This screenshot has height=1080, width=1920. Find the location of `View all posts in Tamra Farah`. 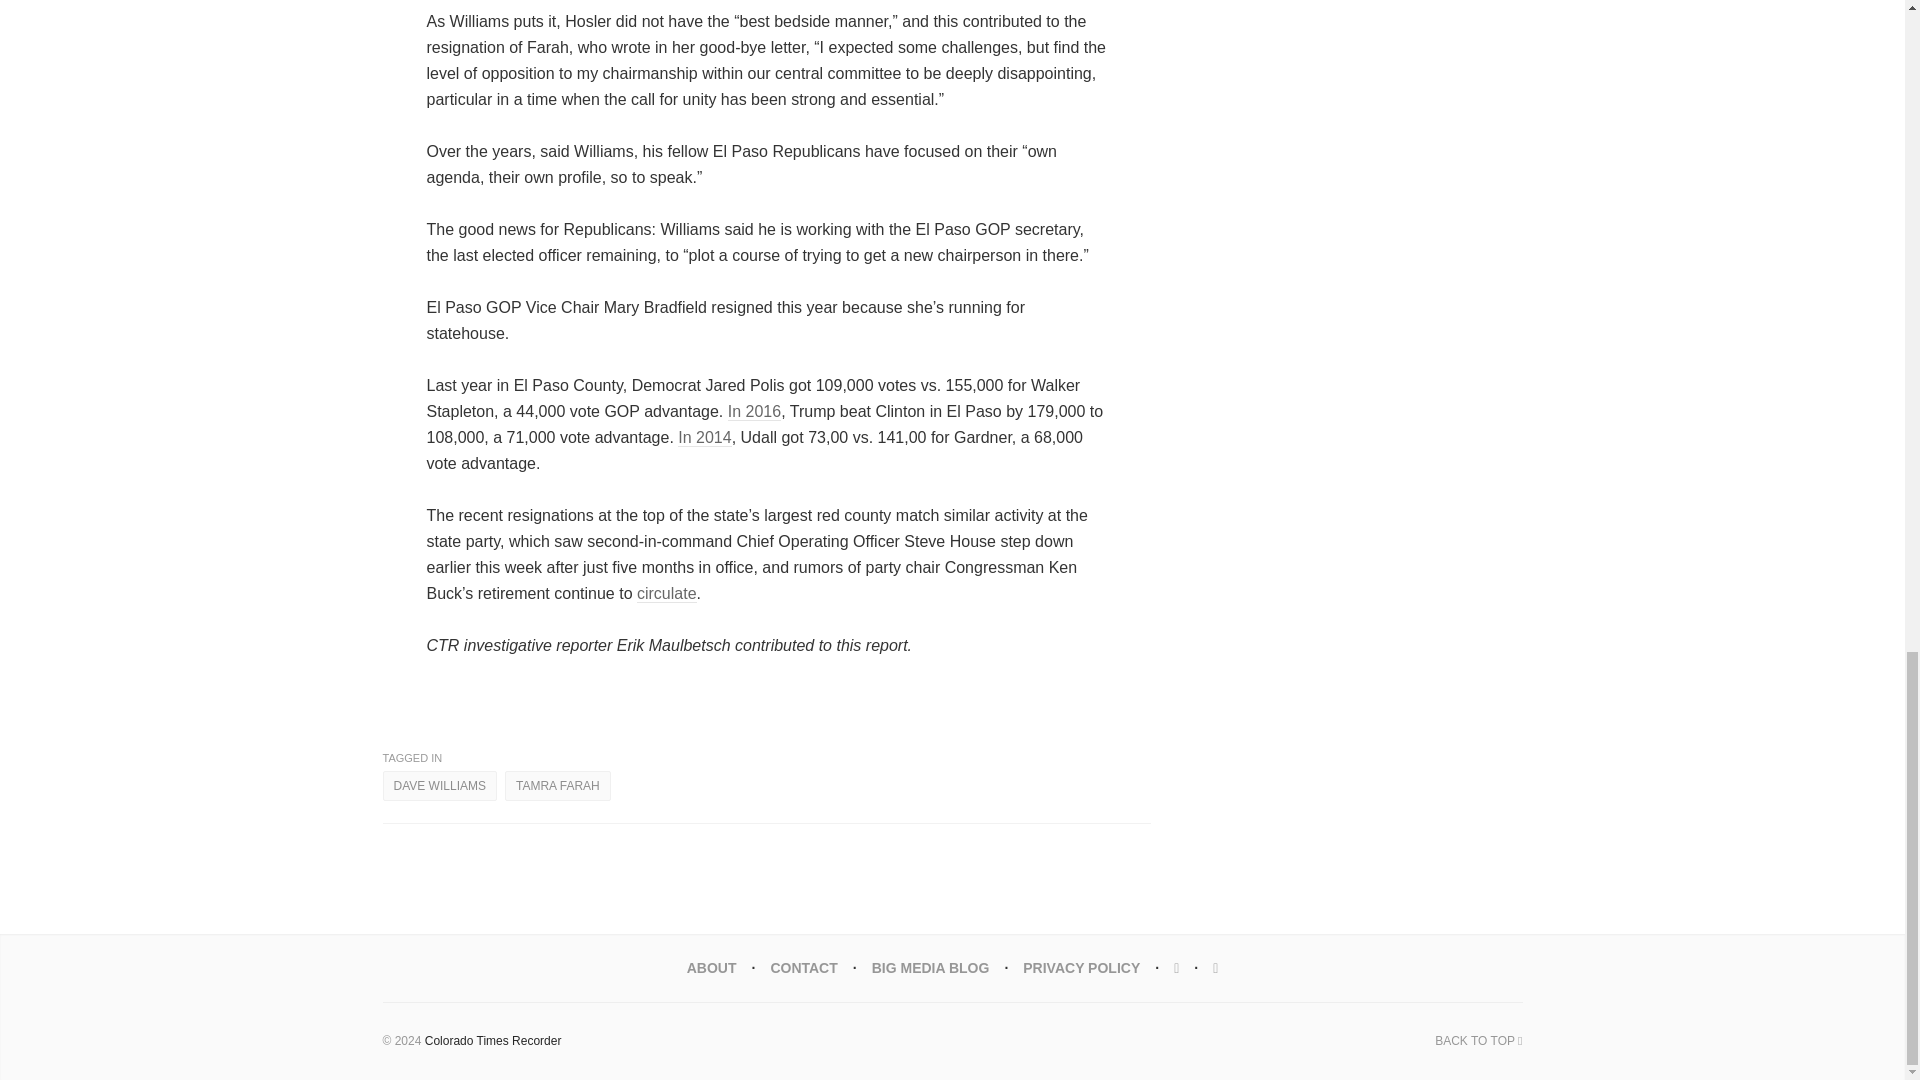

View all posts in Tamra Farah is located at coordinates (557, 786).